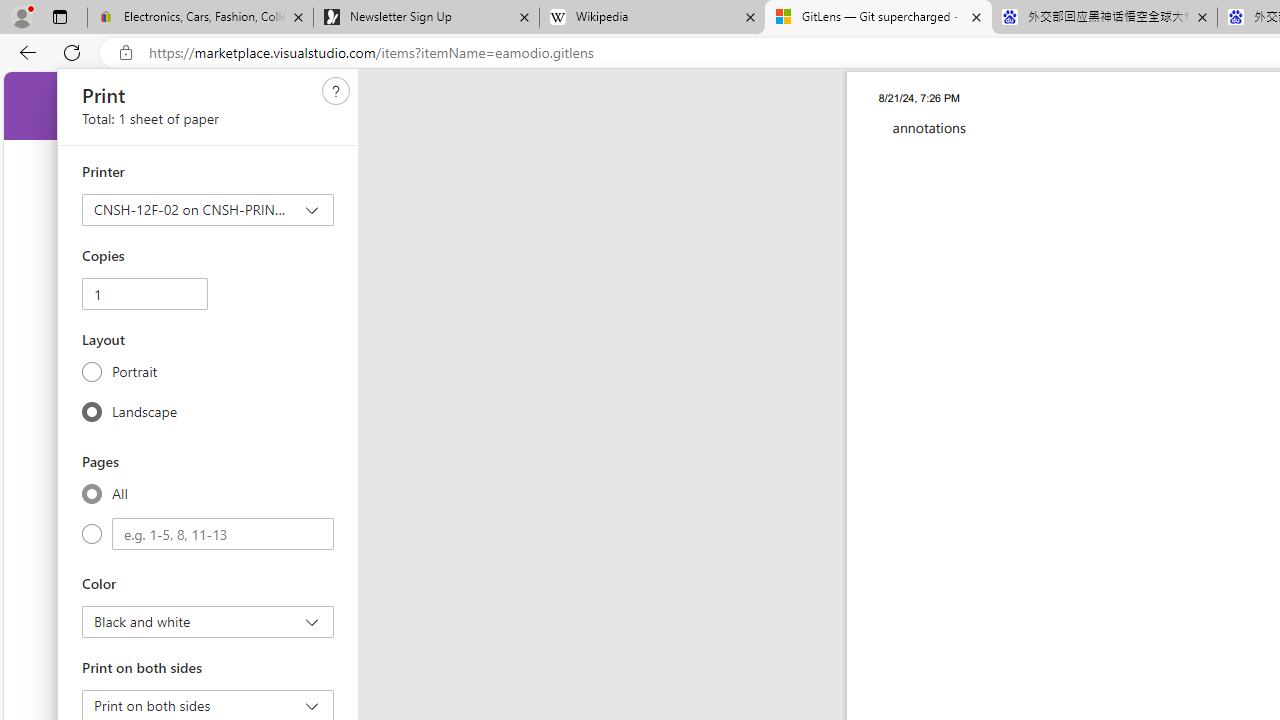 The width and height of the screenshot is (1280, 720). What do you see at coordinates (336, 90) in the screenshot?
I see `Class: c0129` at bounding box center [336, 90].